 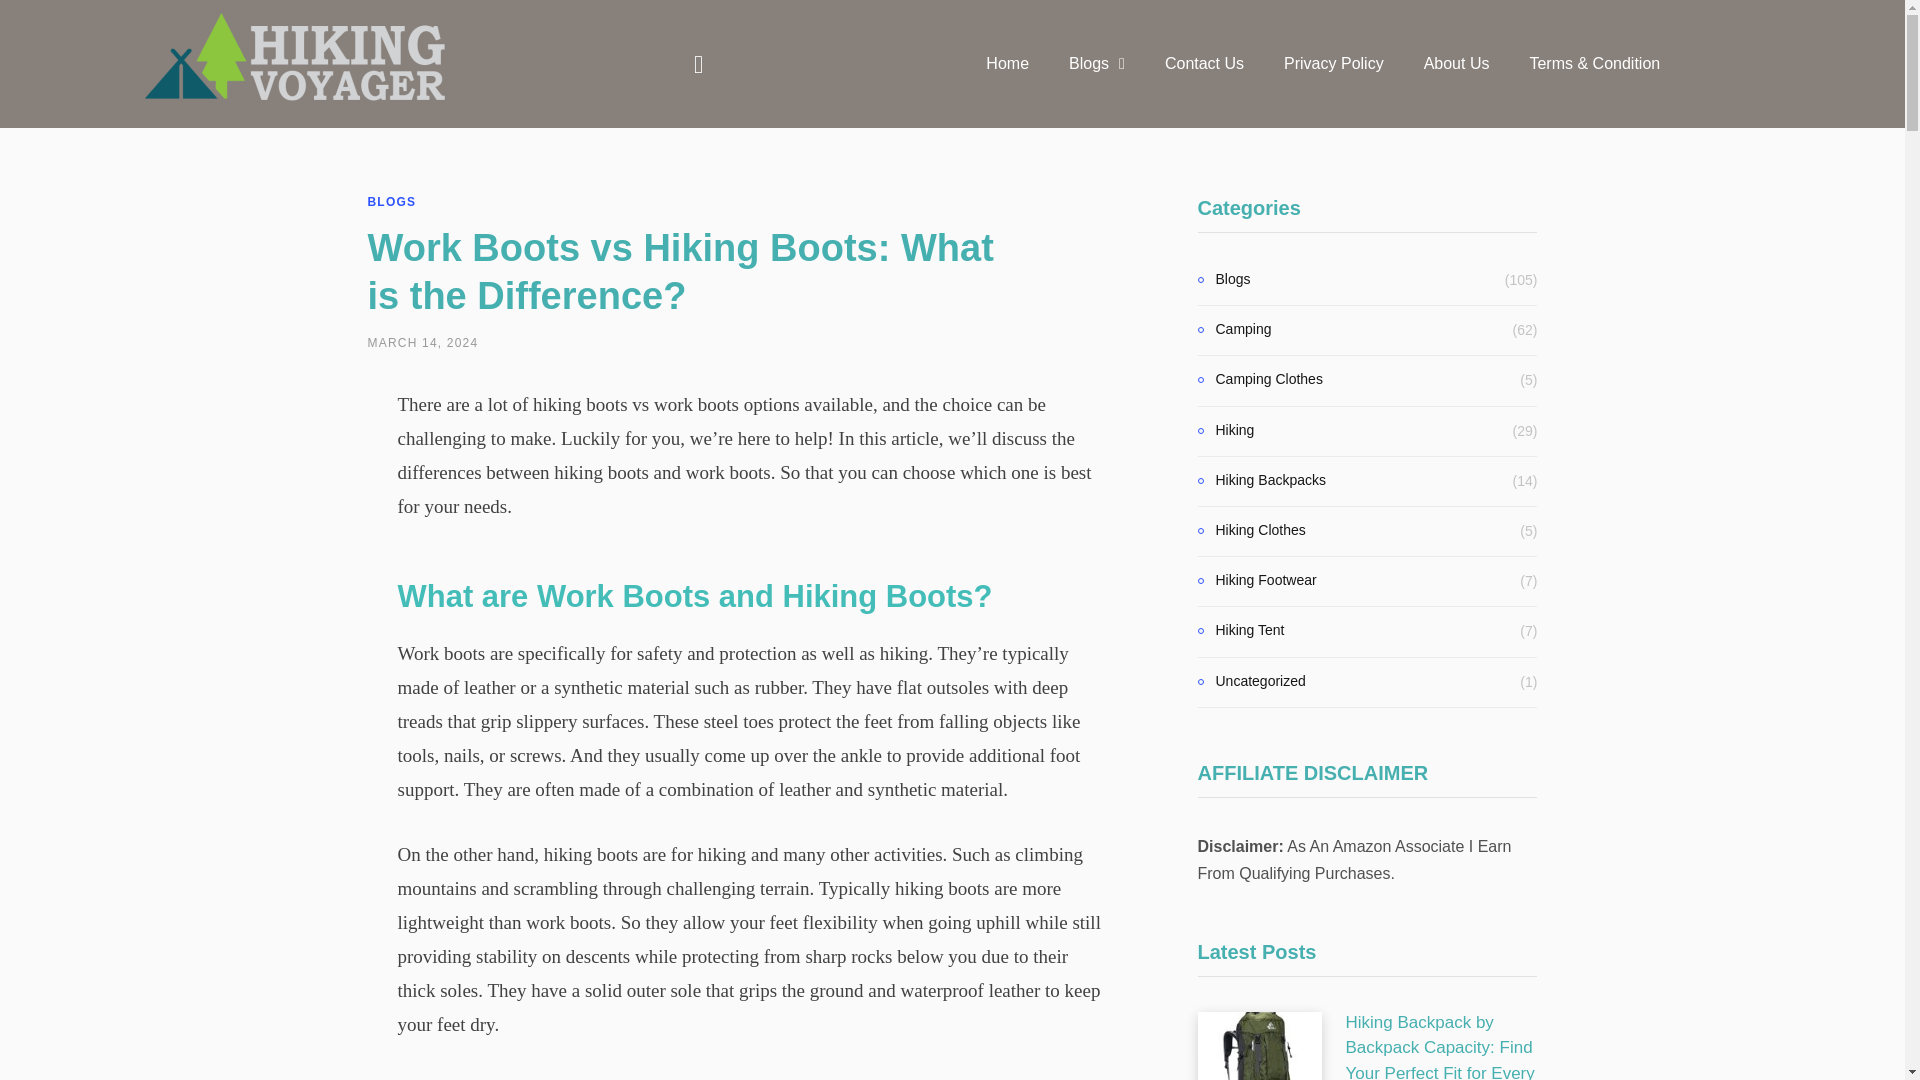 What do you see at coordinates (1006, 64) in the screenshot?
I see `Home` at bounding box center [1006, 64].